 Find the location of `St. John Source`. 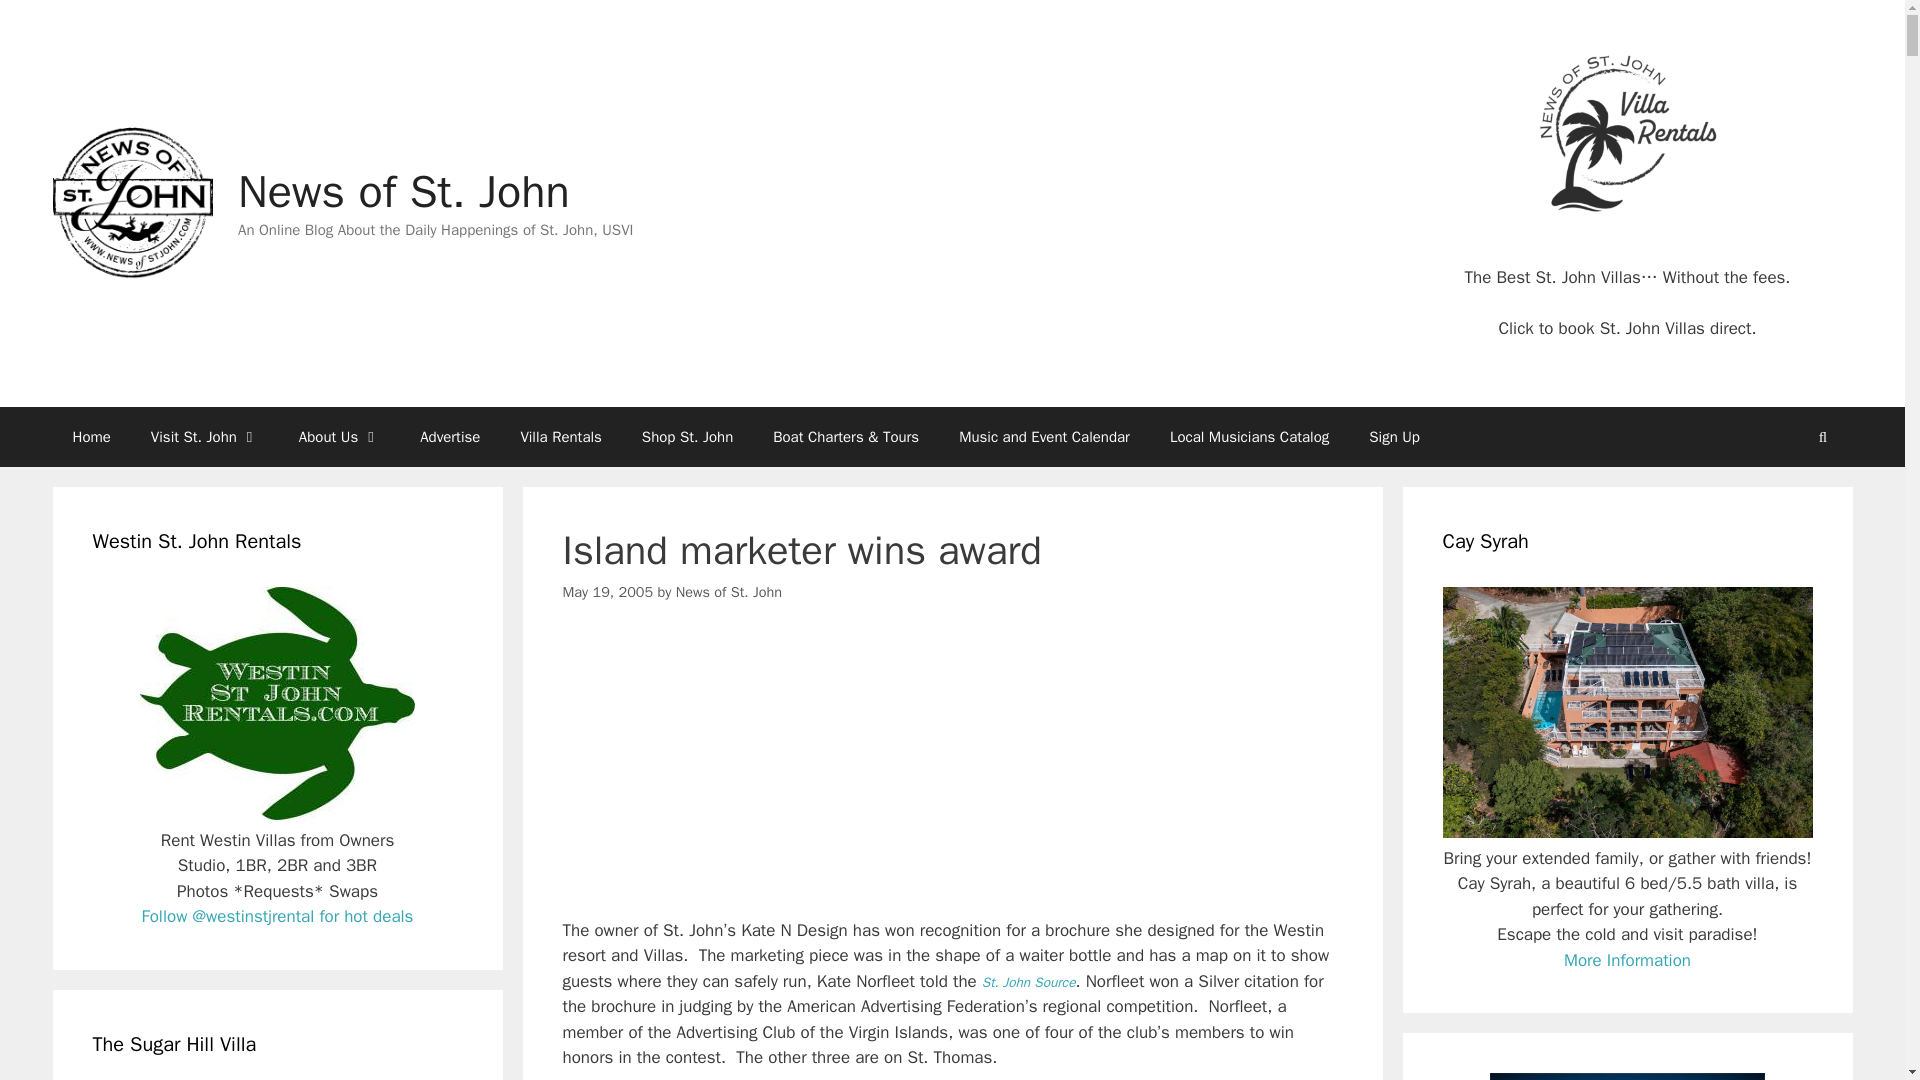

St. John Source is located at coordinates (1028, 982).